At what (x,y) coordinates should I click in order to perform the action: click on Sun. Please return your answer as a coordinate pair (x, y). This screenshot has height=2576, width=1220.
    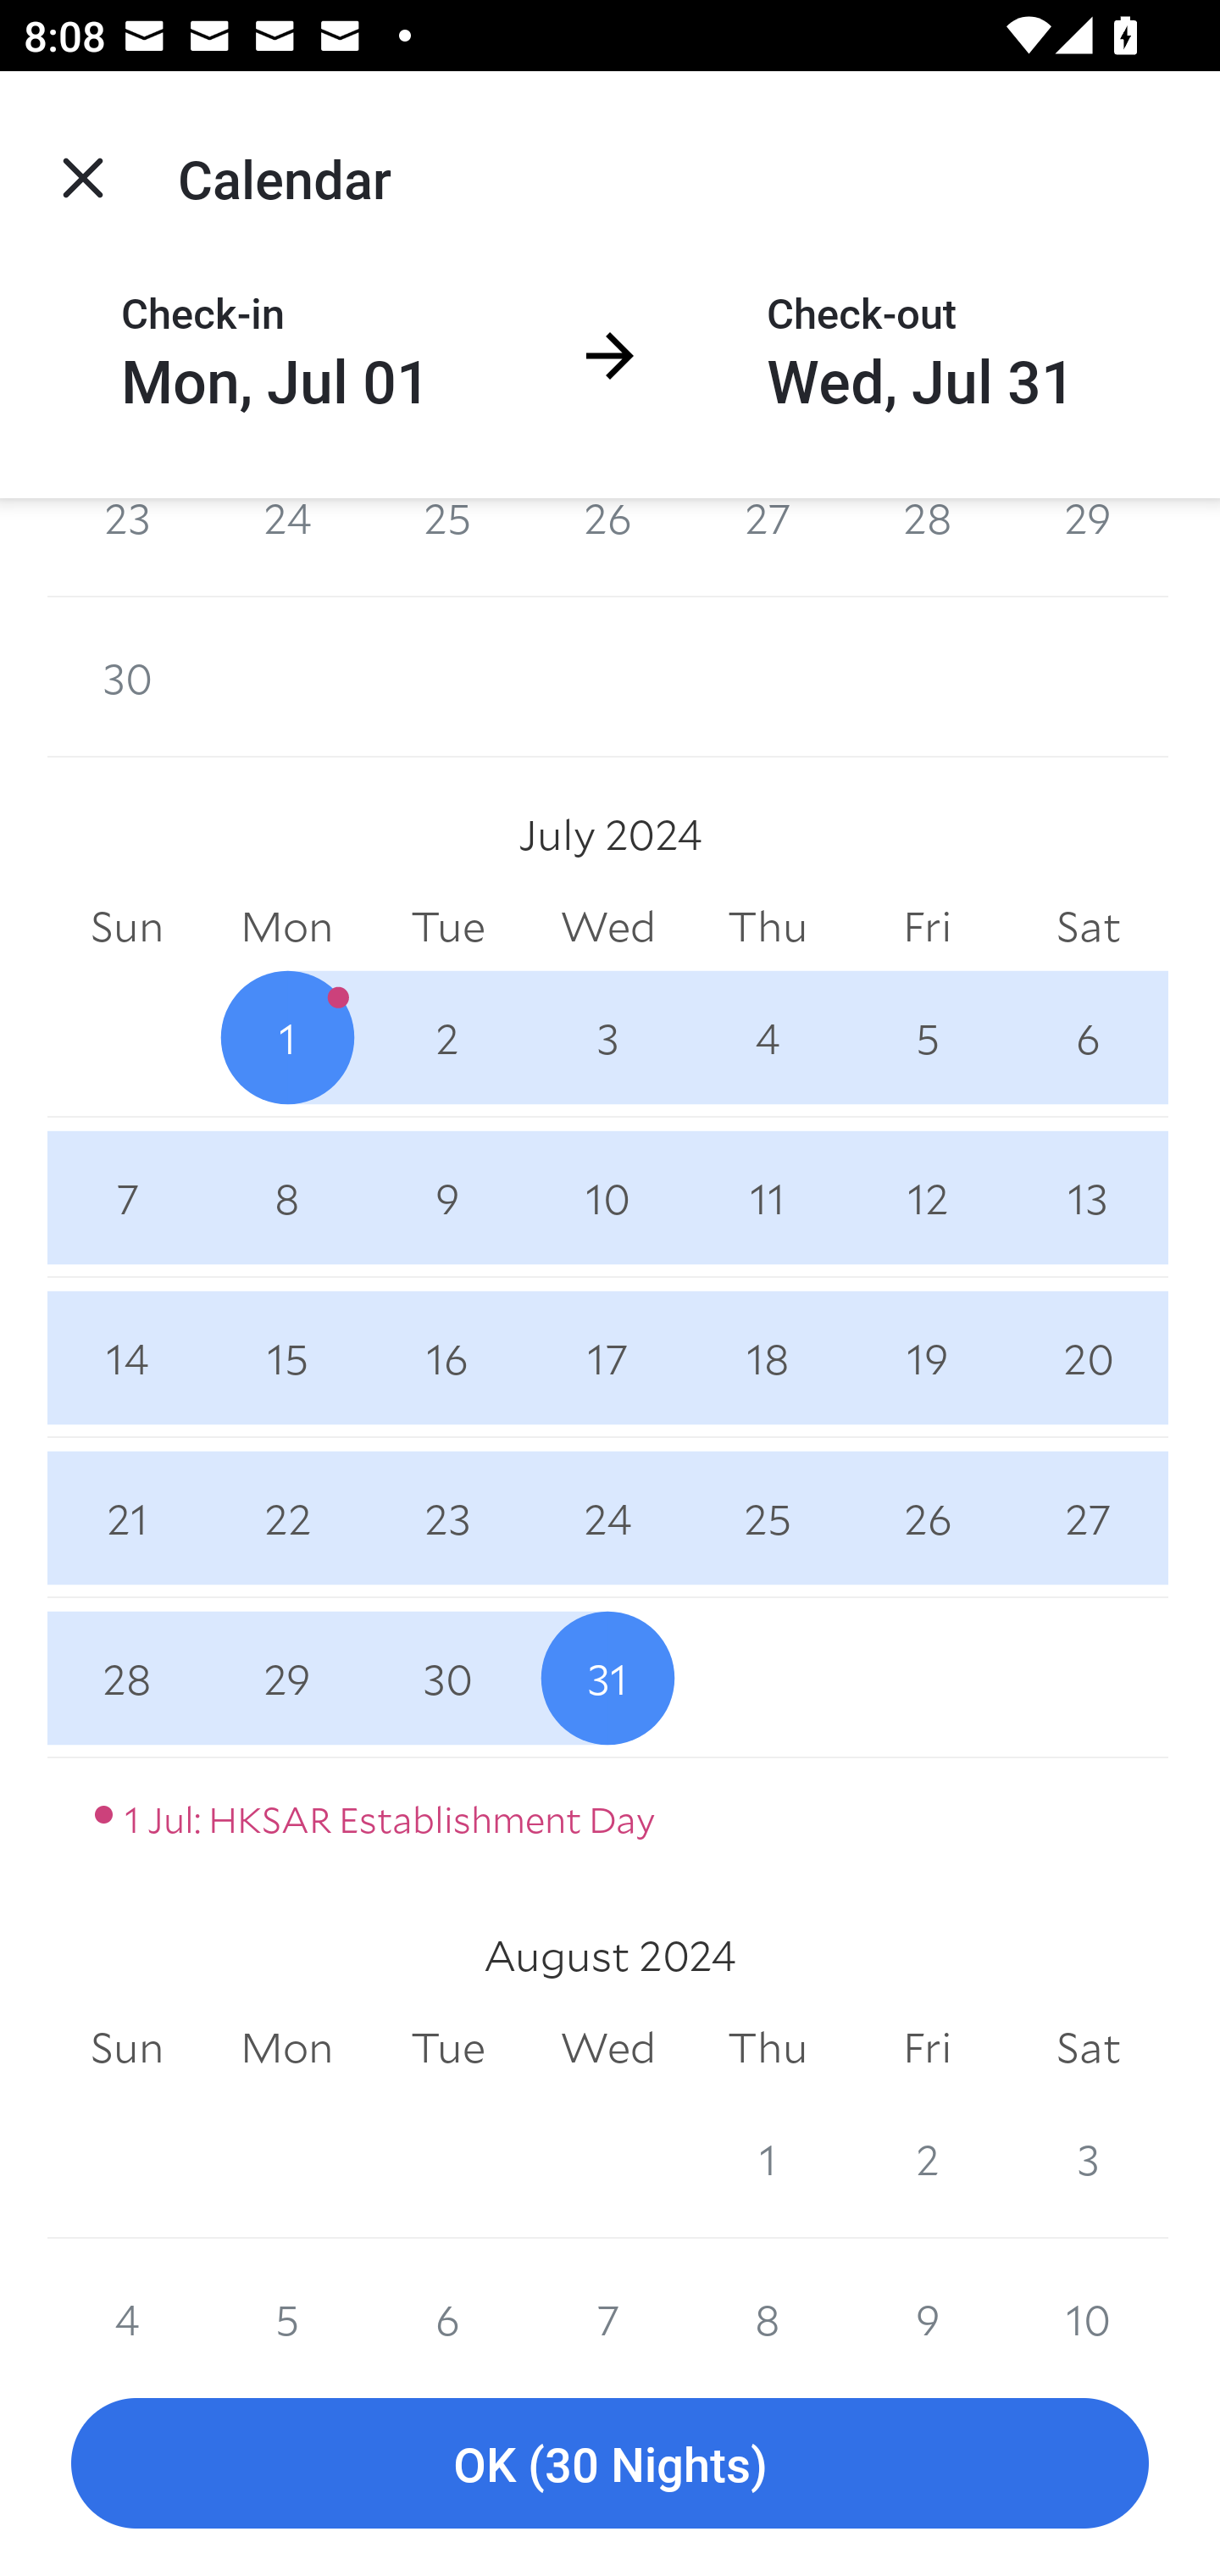
    Looking at the image, I should click on (127, 927).